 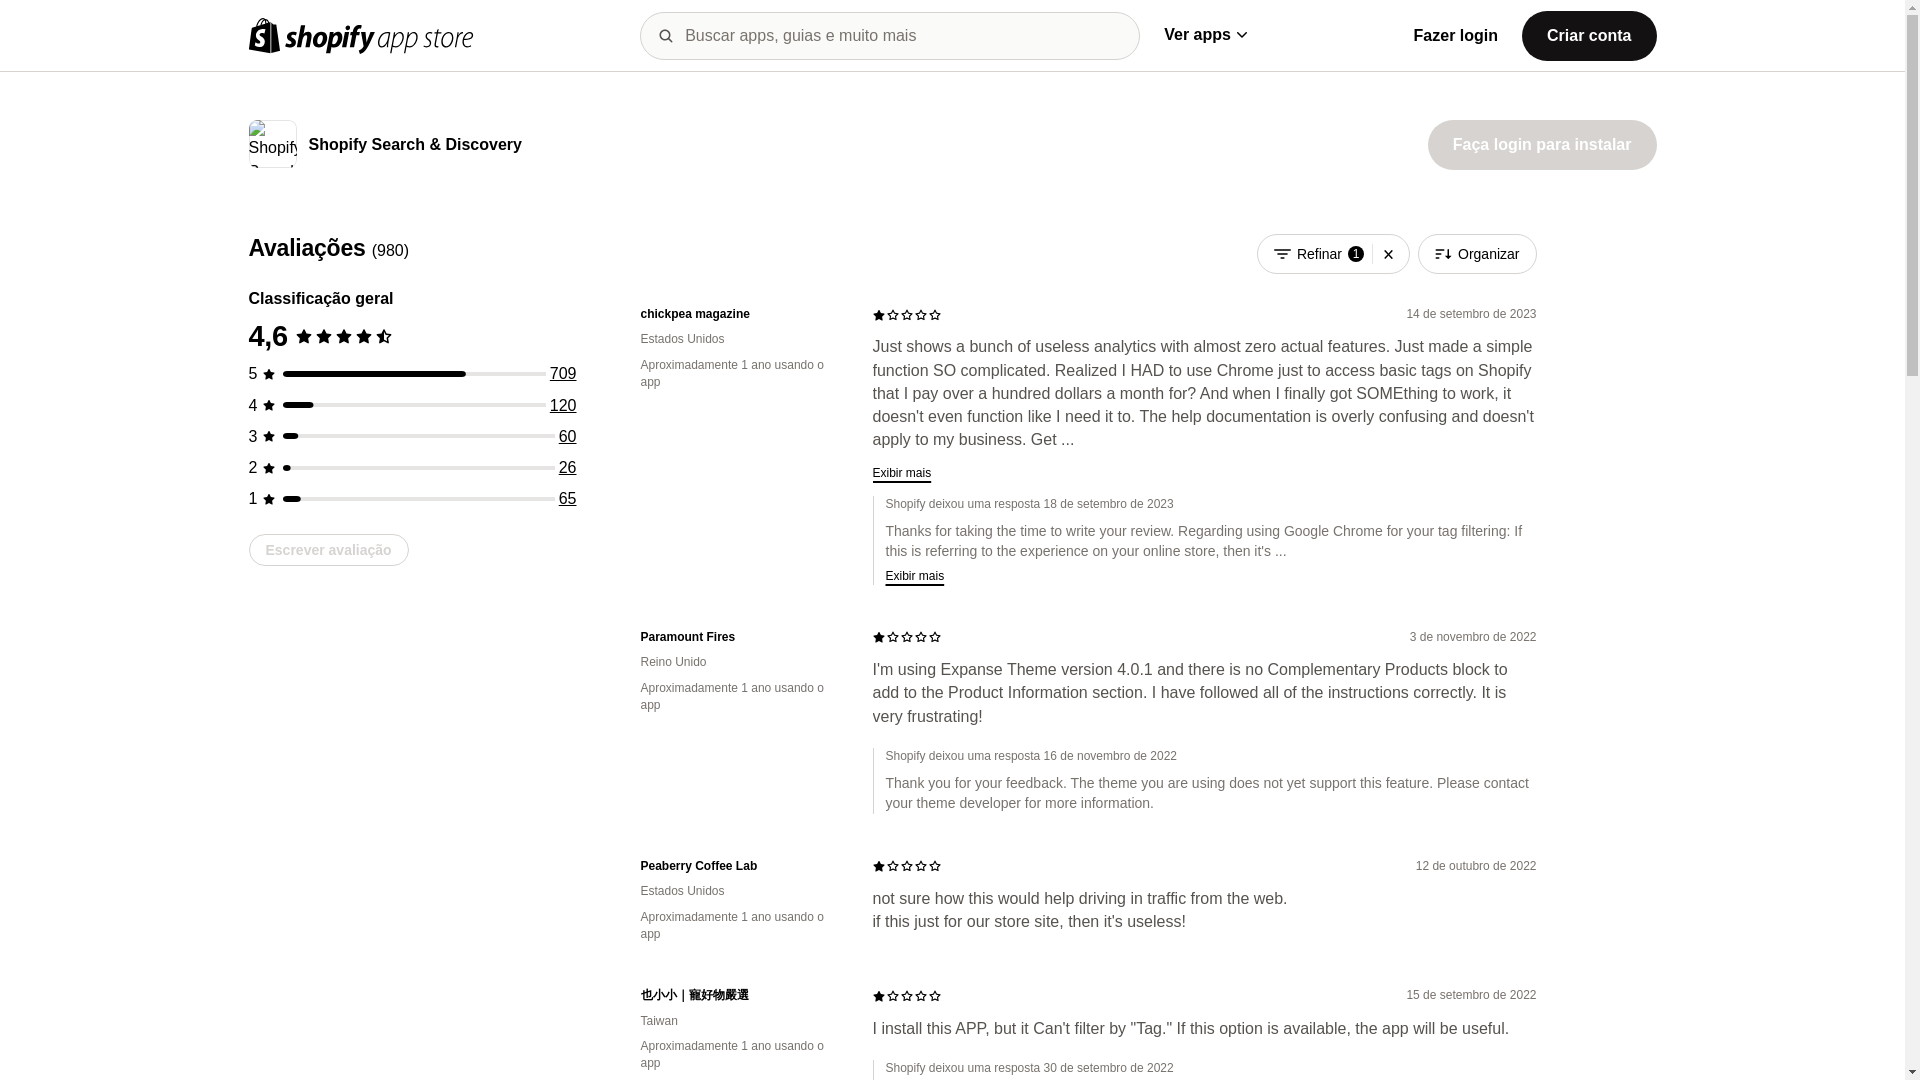 What do you see at coordinates (563, 374) in the screenshot?
I see `709` at bounding box center [563, 374].